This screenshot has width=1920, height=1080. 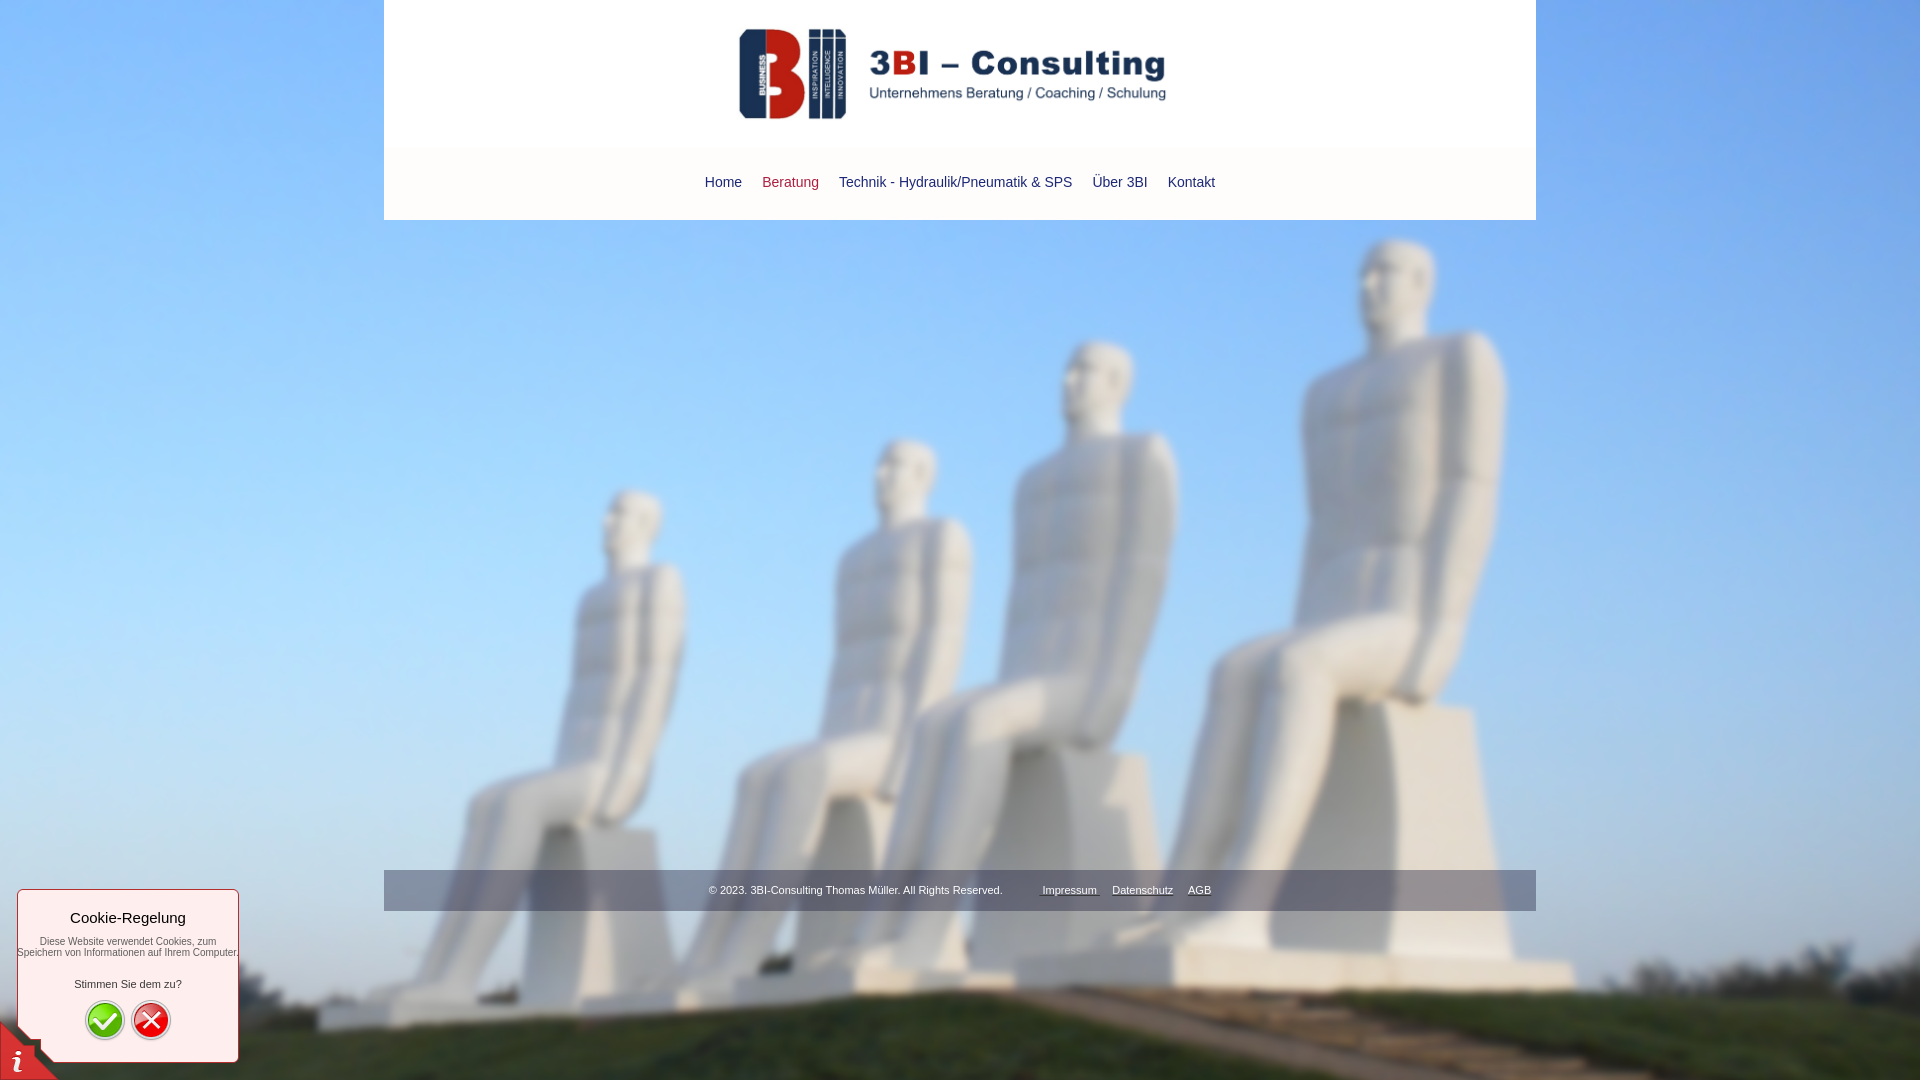 I want to click on Technik - Hydraulik/Pneumatik & SPS, so click(x=956, y=184).